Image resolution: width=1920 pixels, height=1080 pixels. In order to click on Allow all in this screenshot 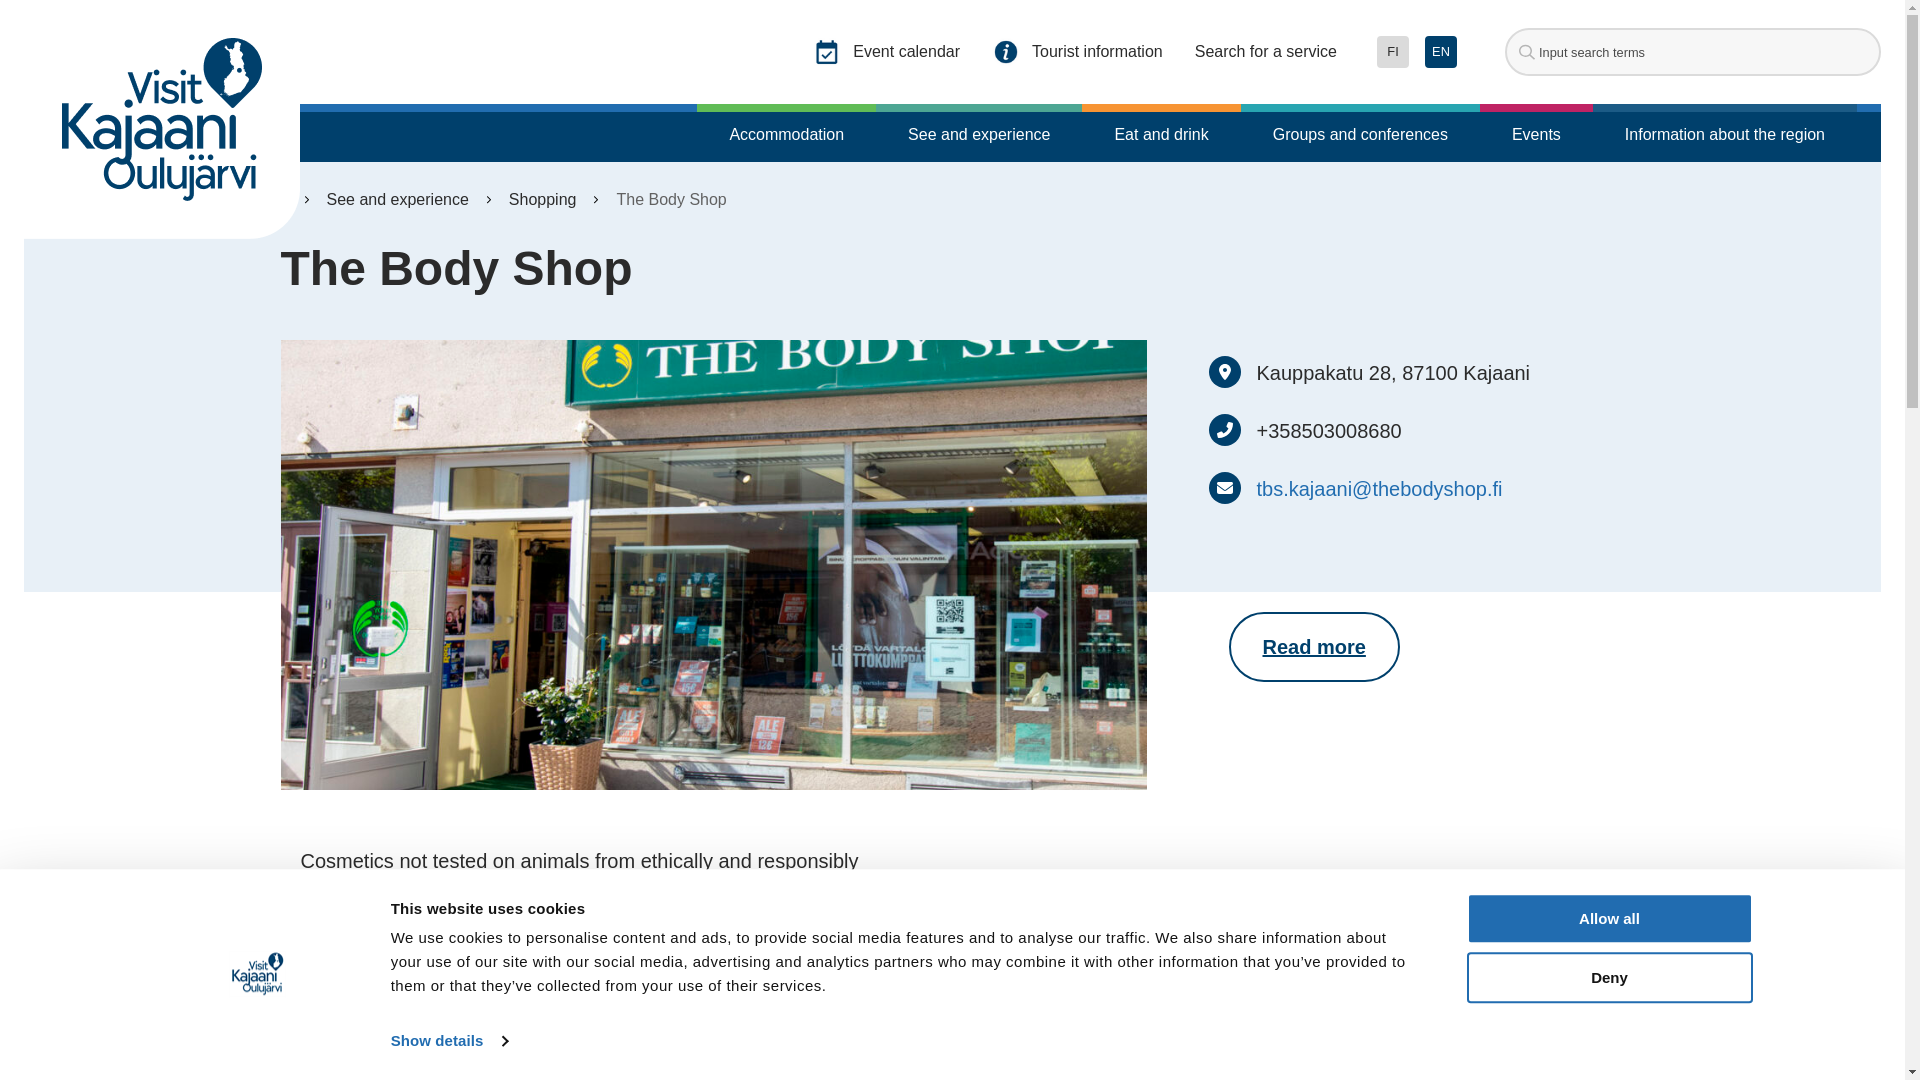, I will do `click(1608, 918)`.